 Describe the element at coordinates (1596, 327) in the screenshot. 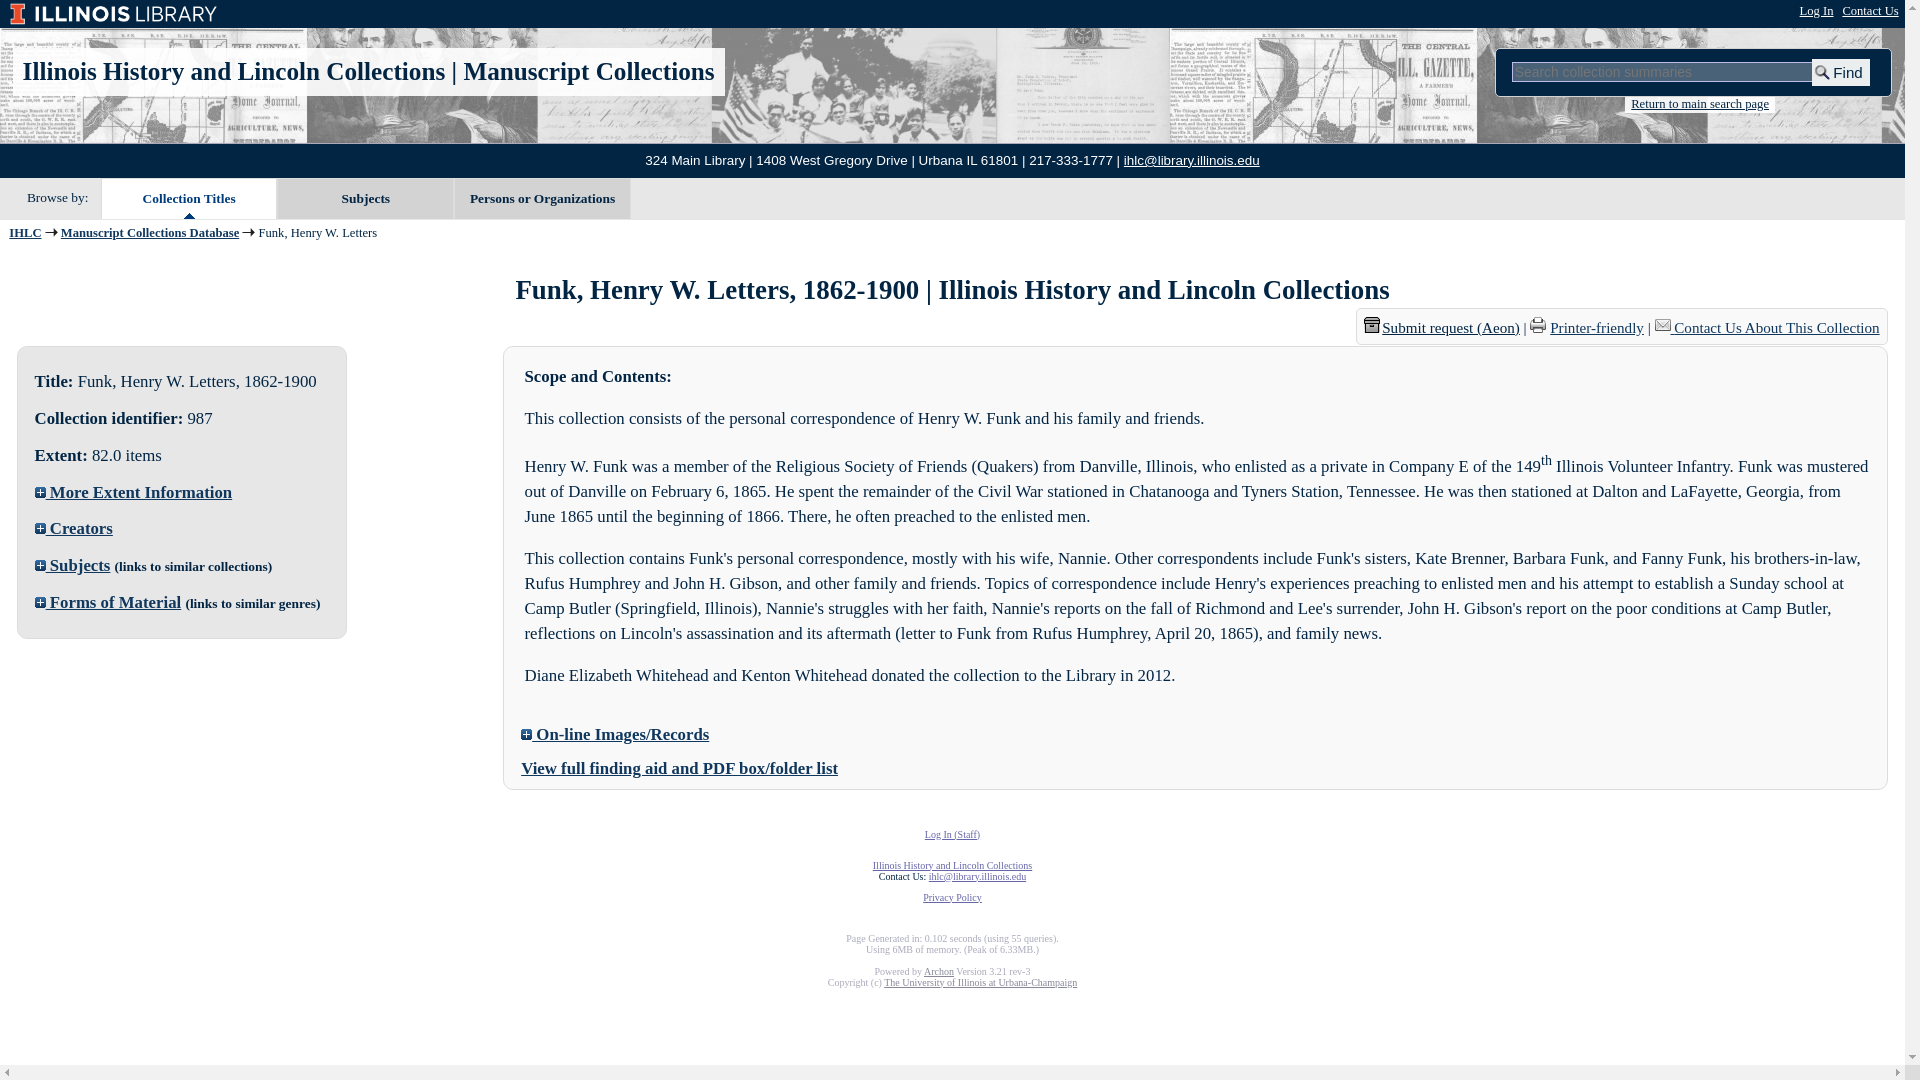

I see `Printer-friendly` at that location.